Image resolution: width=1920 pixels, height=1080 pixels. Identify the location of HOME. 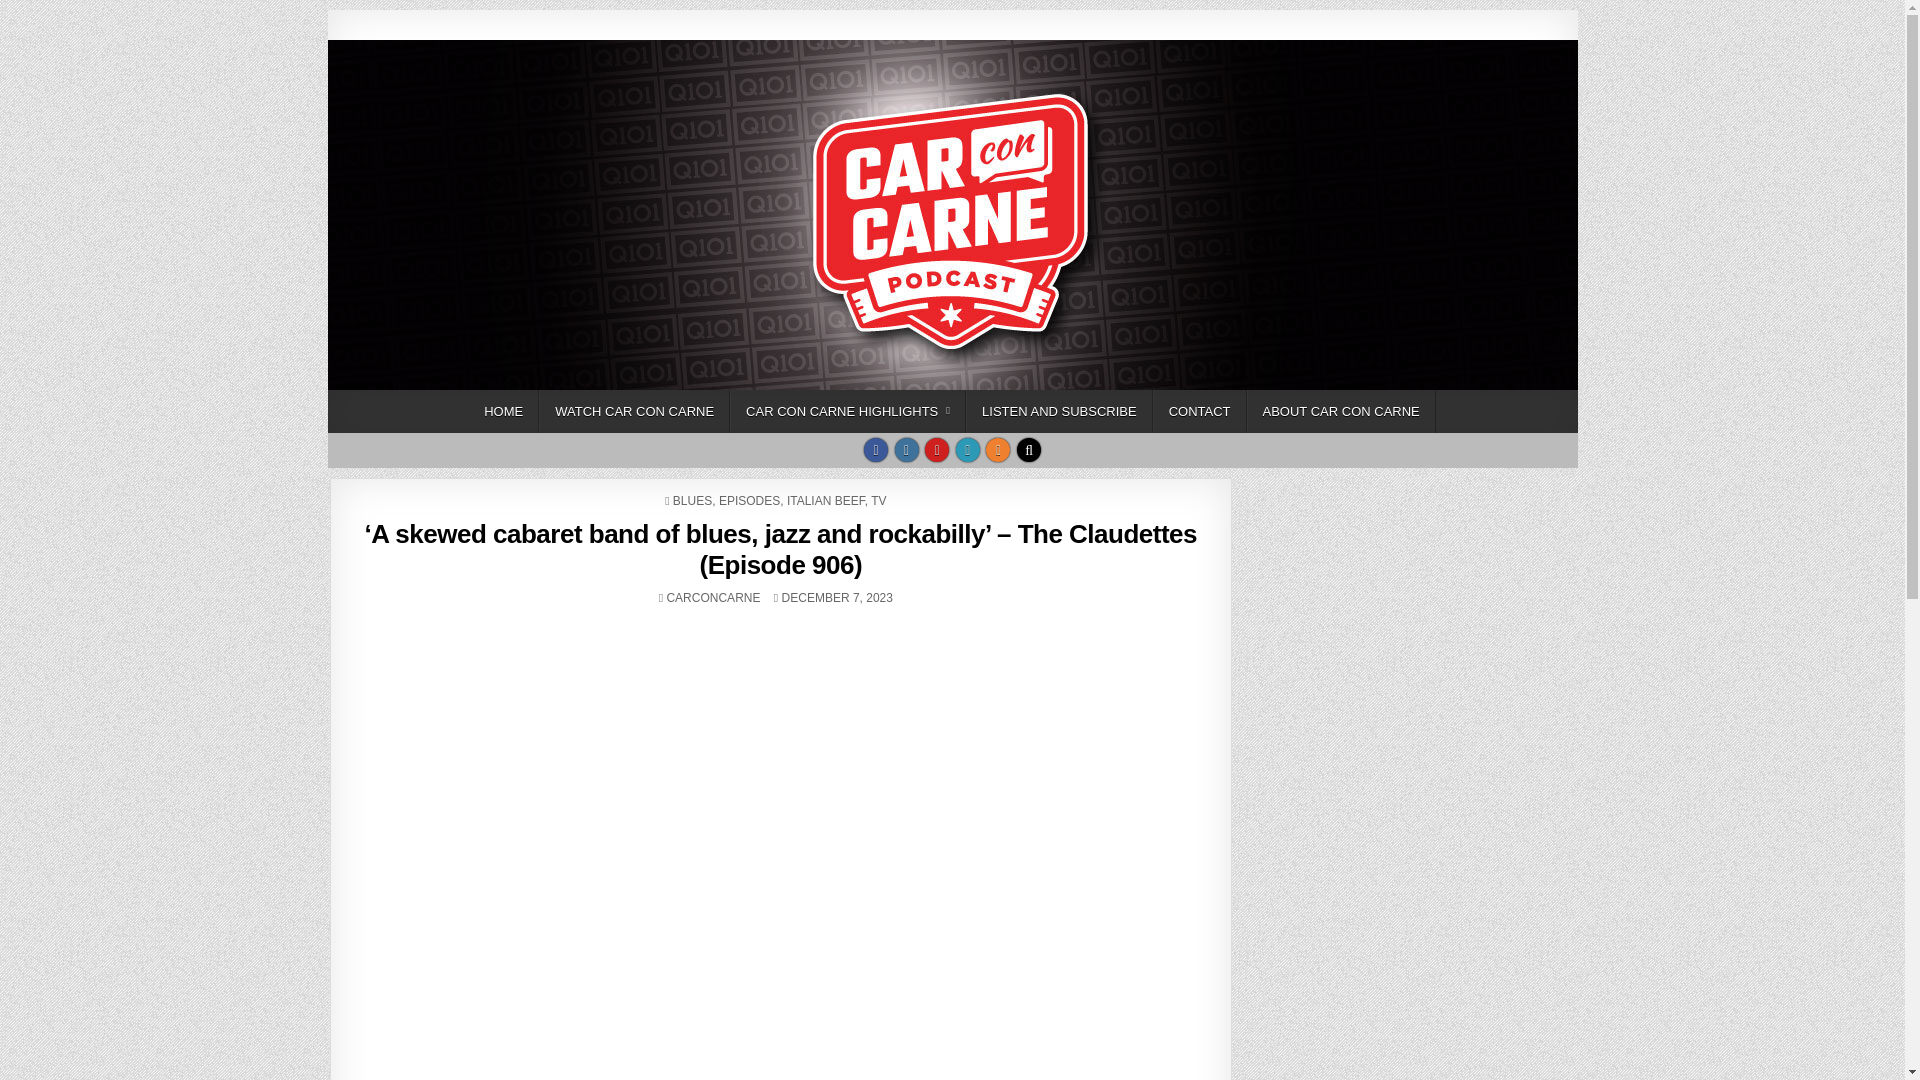
(504, 411).